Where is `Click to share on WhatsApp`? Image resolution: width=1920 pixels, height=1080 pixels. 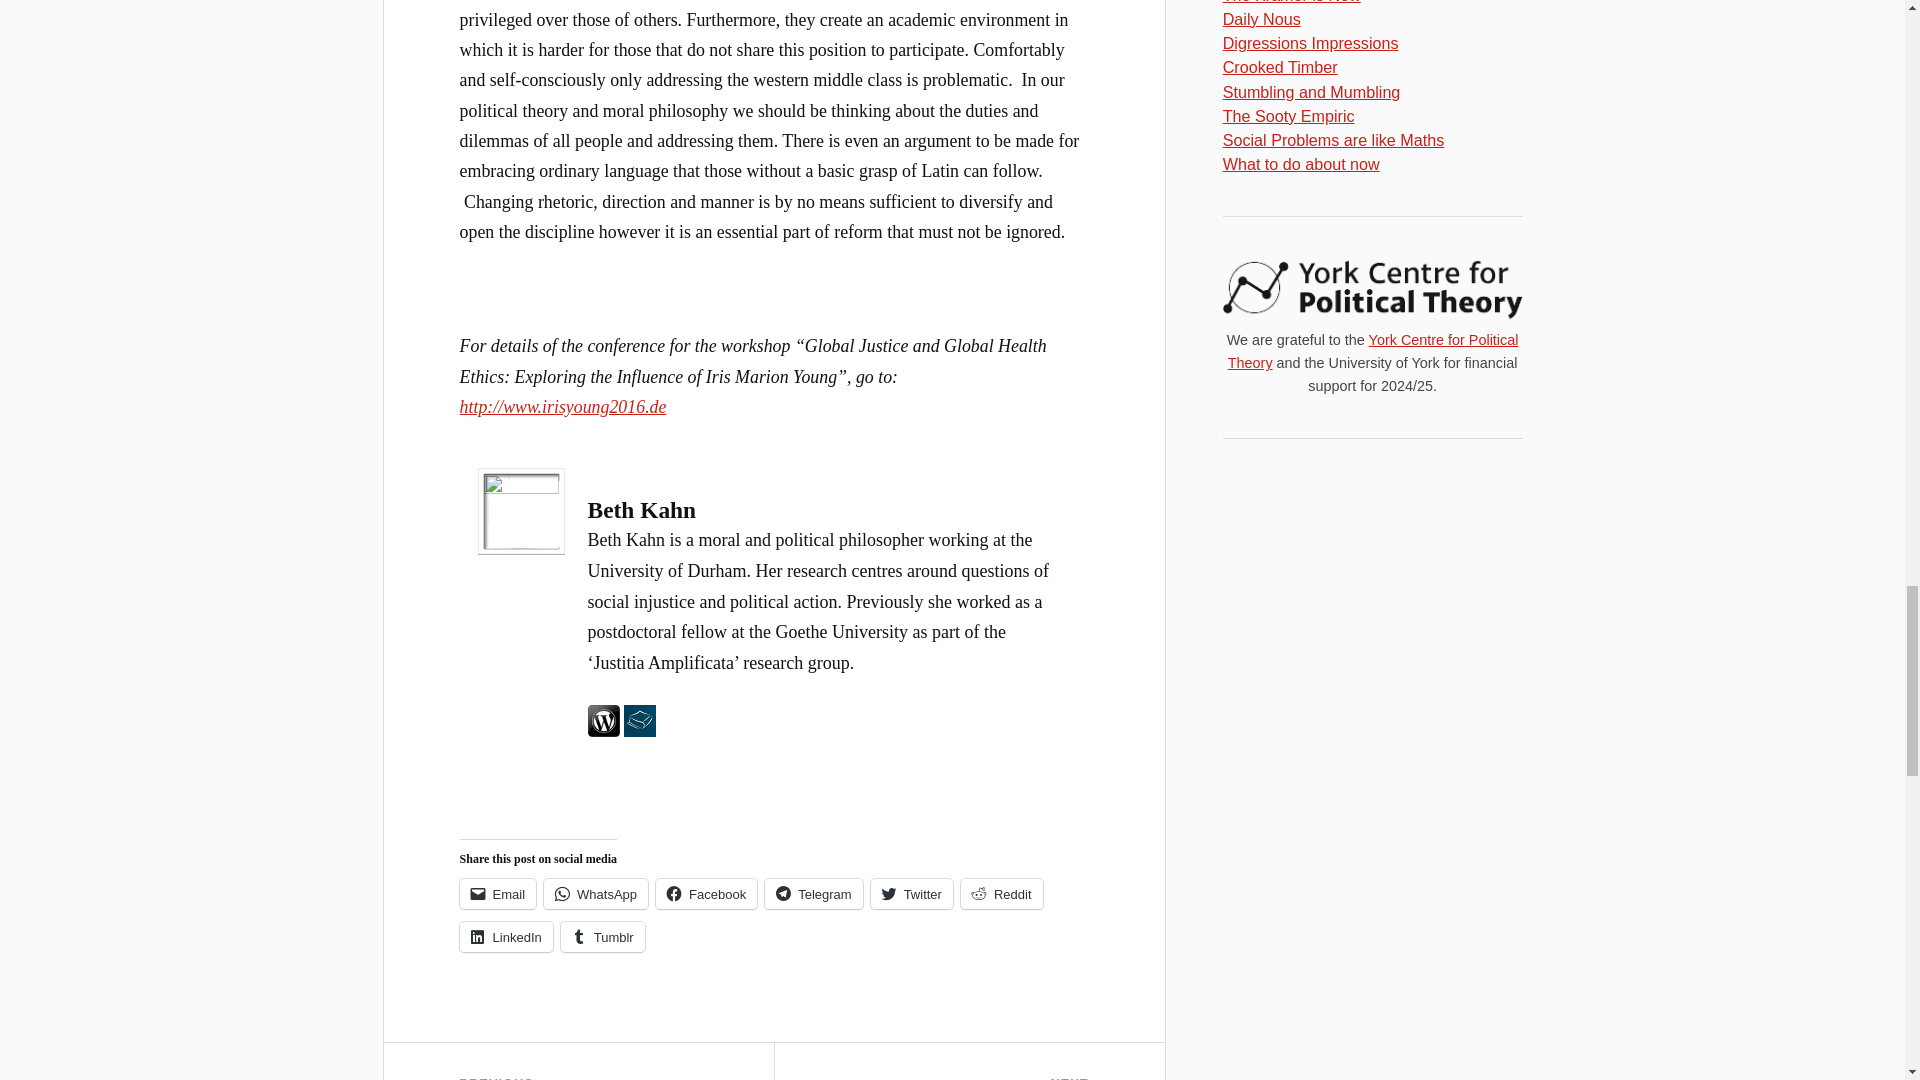
Click to share on WhatsApp is located at coordinates (596, 894).